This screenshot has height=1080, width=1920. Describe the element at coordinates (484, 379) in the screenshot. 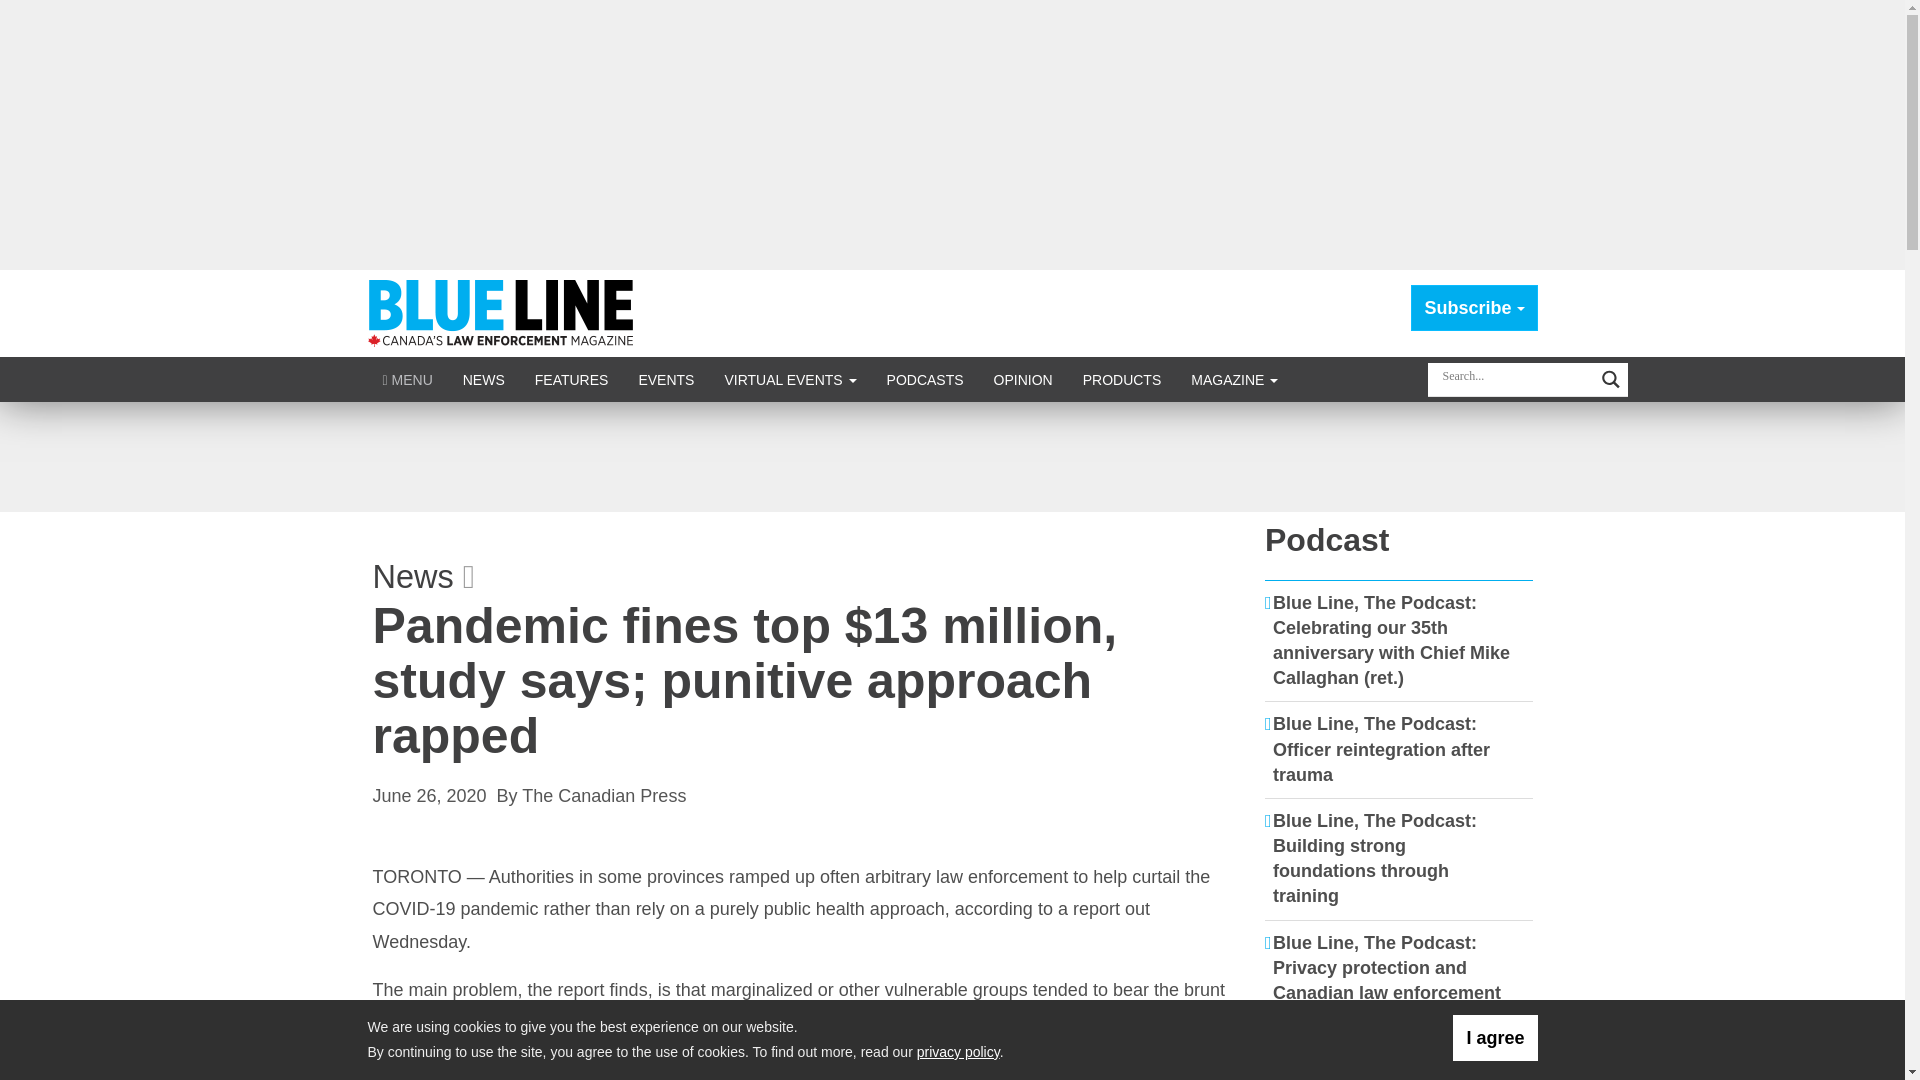

I see `NEWS` at that location.